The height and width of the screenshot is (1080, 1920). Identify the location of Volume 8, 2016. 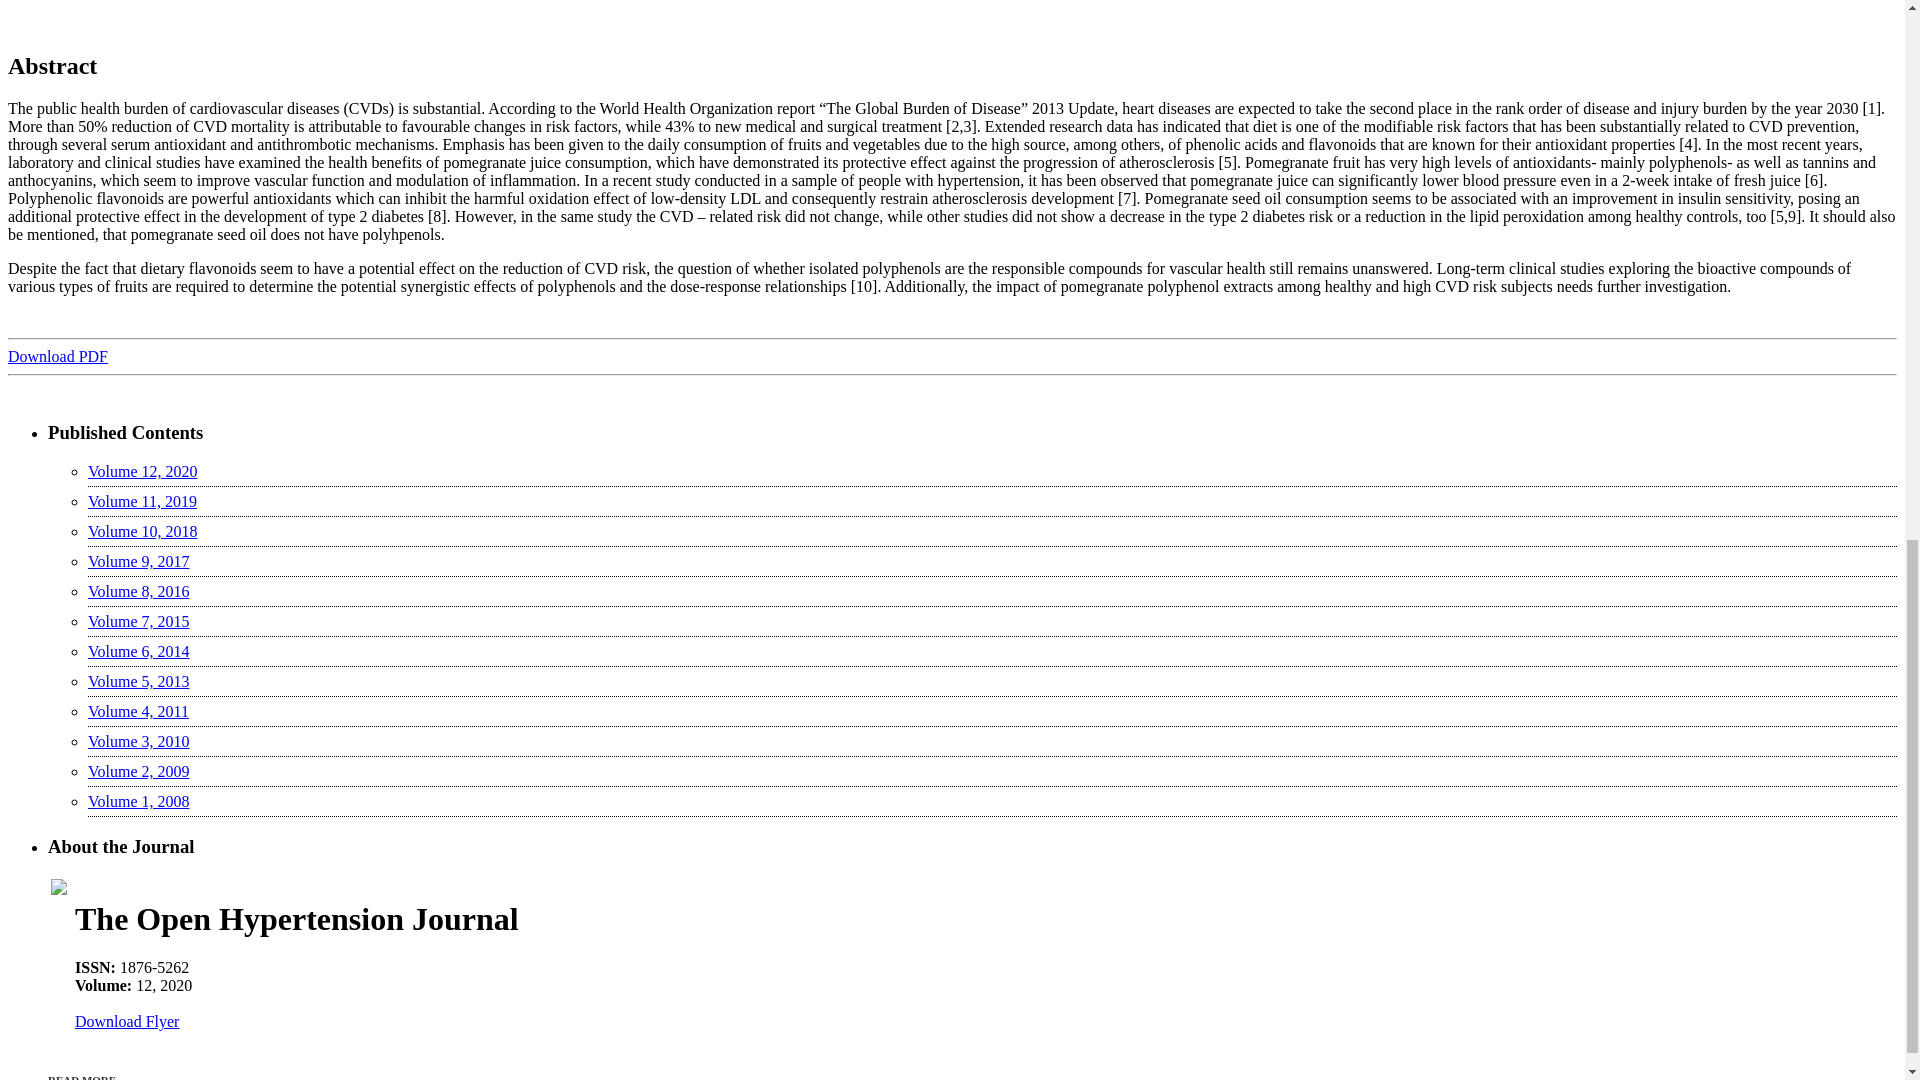
(138, 592).